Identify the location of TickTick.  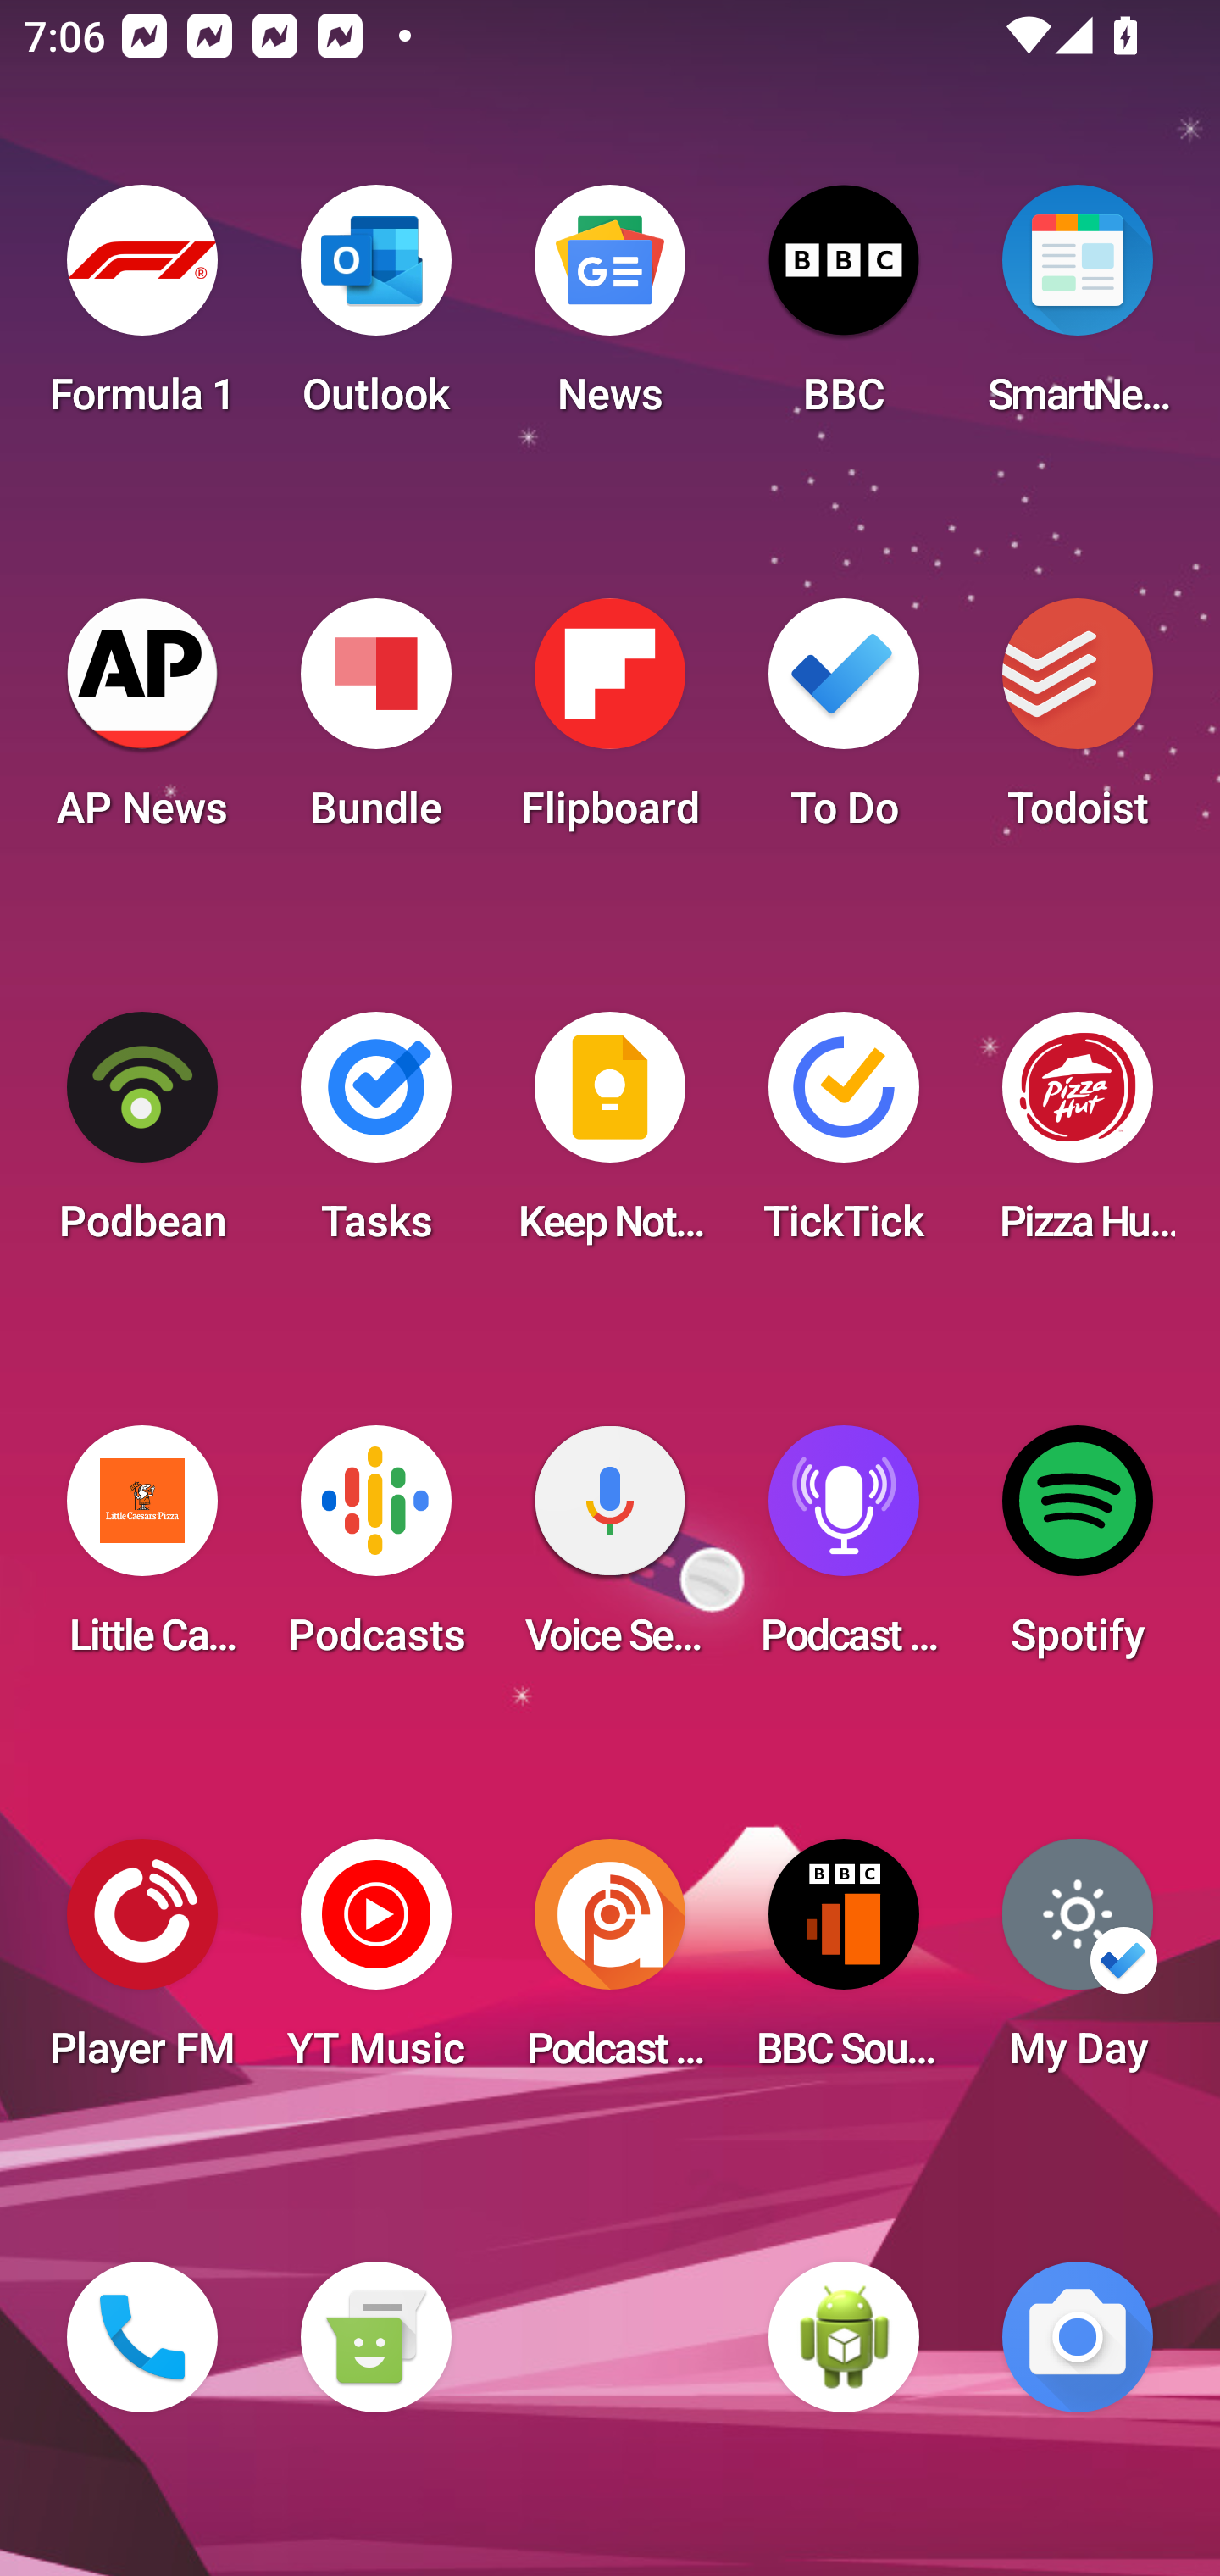
(844, 1137).